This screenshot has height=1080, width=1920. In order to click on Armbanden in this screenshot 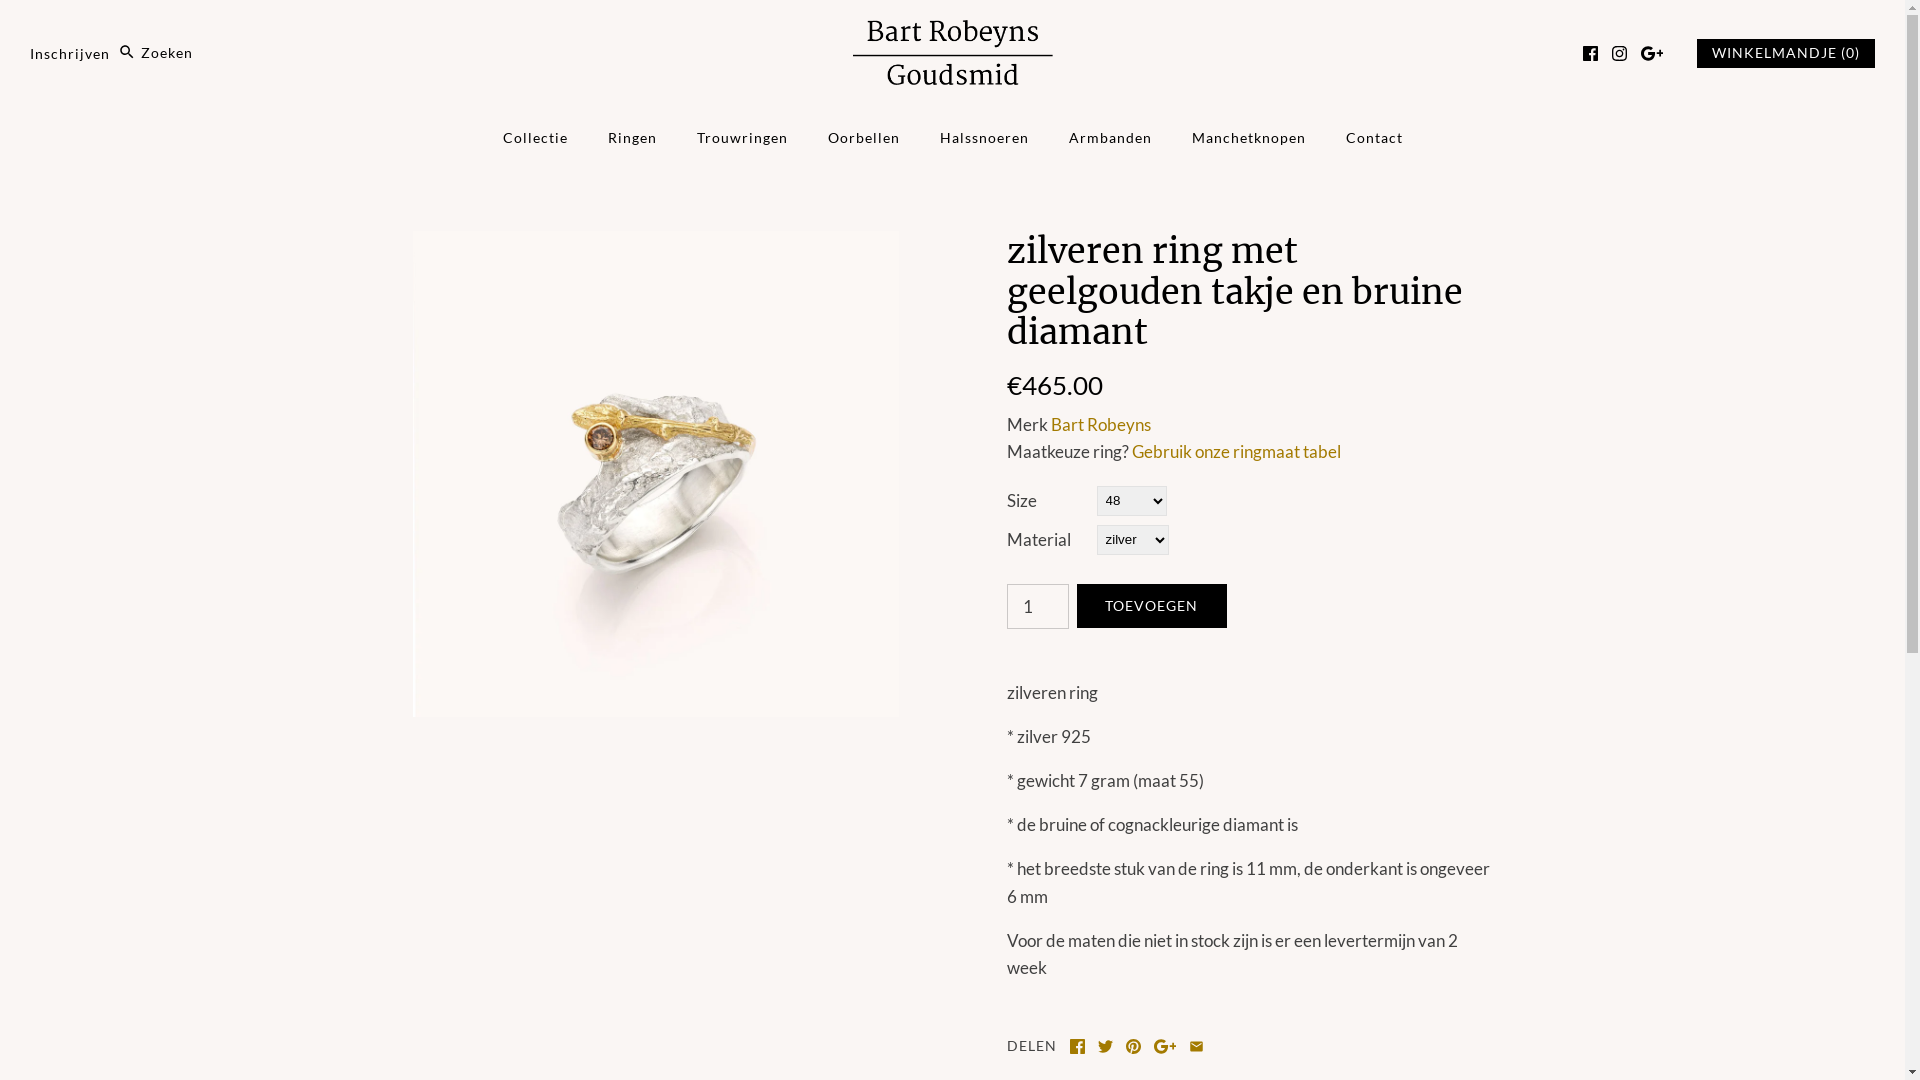, I will do `click(1110, 138)`.